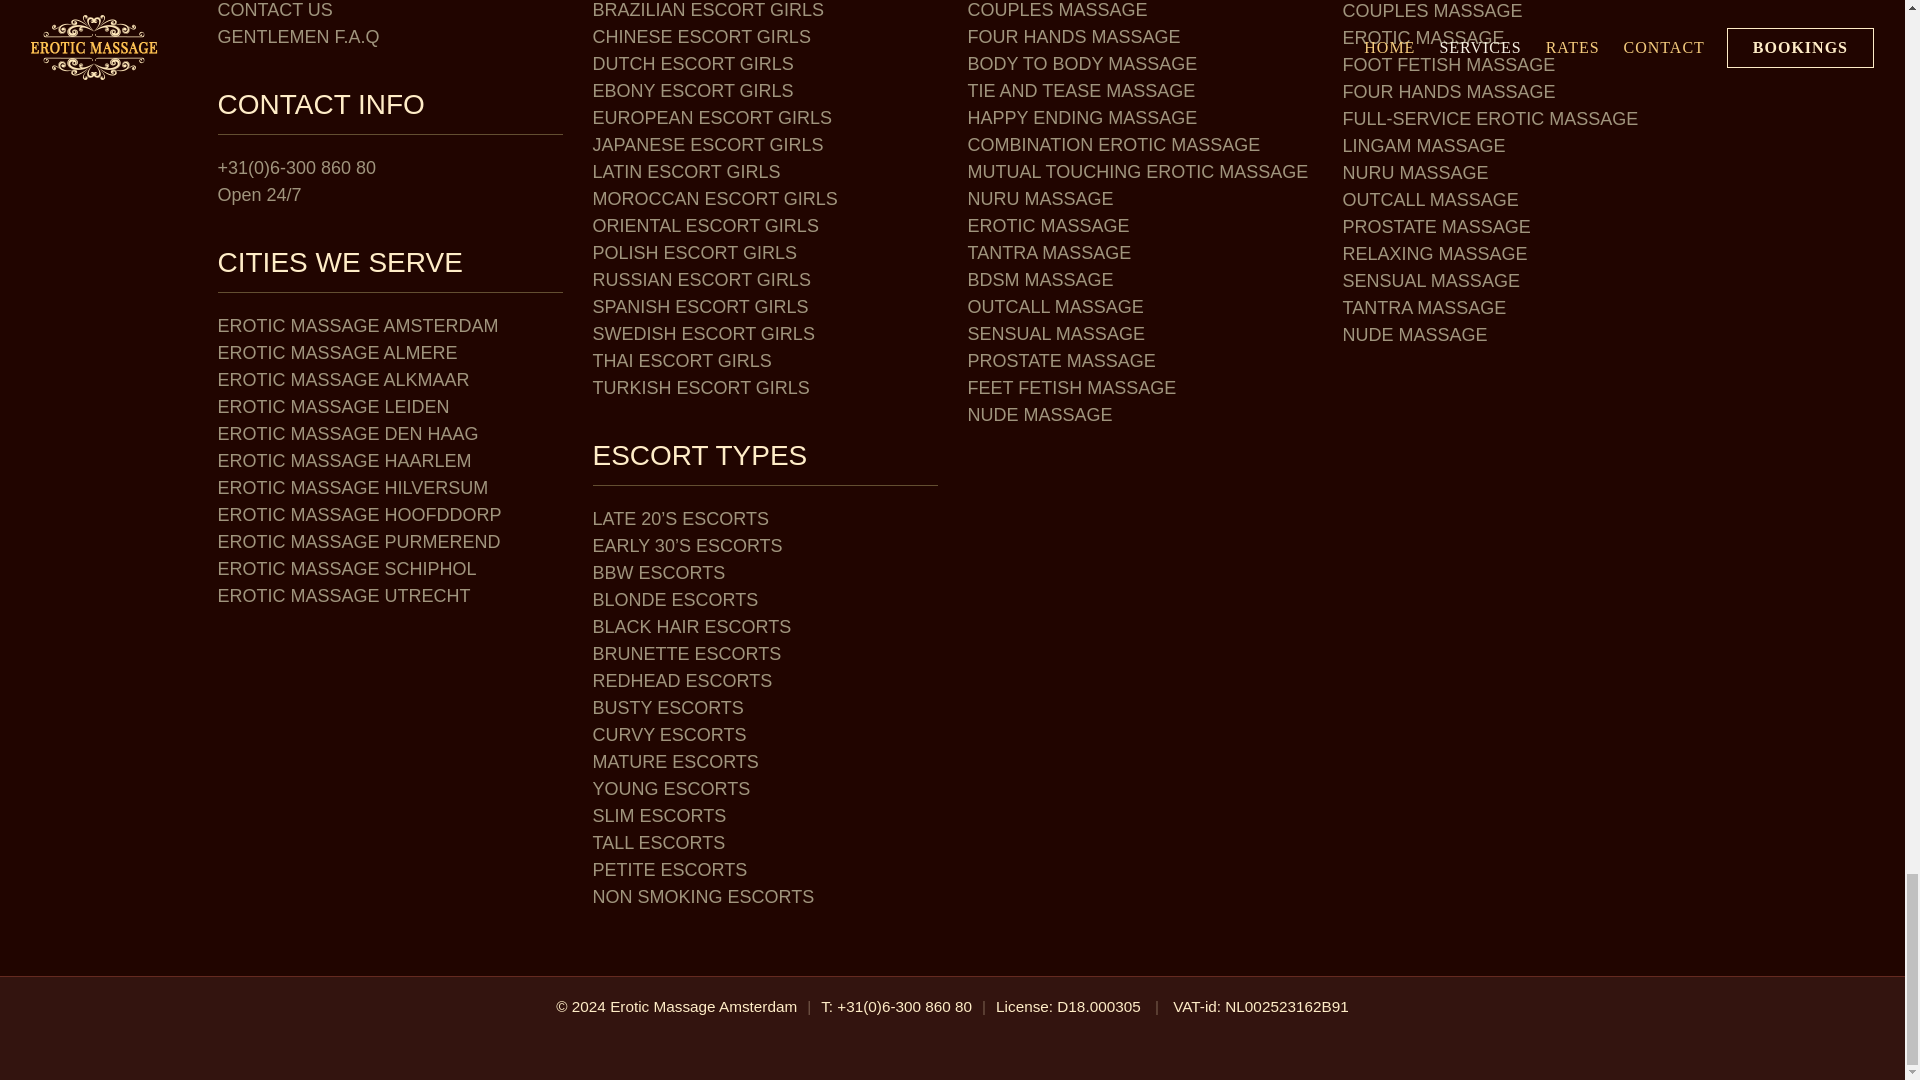 The image size is (1920, 1080). I want to click on CONTACT US, so click(275, 10).